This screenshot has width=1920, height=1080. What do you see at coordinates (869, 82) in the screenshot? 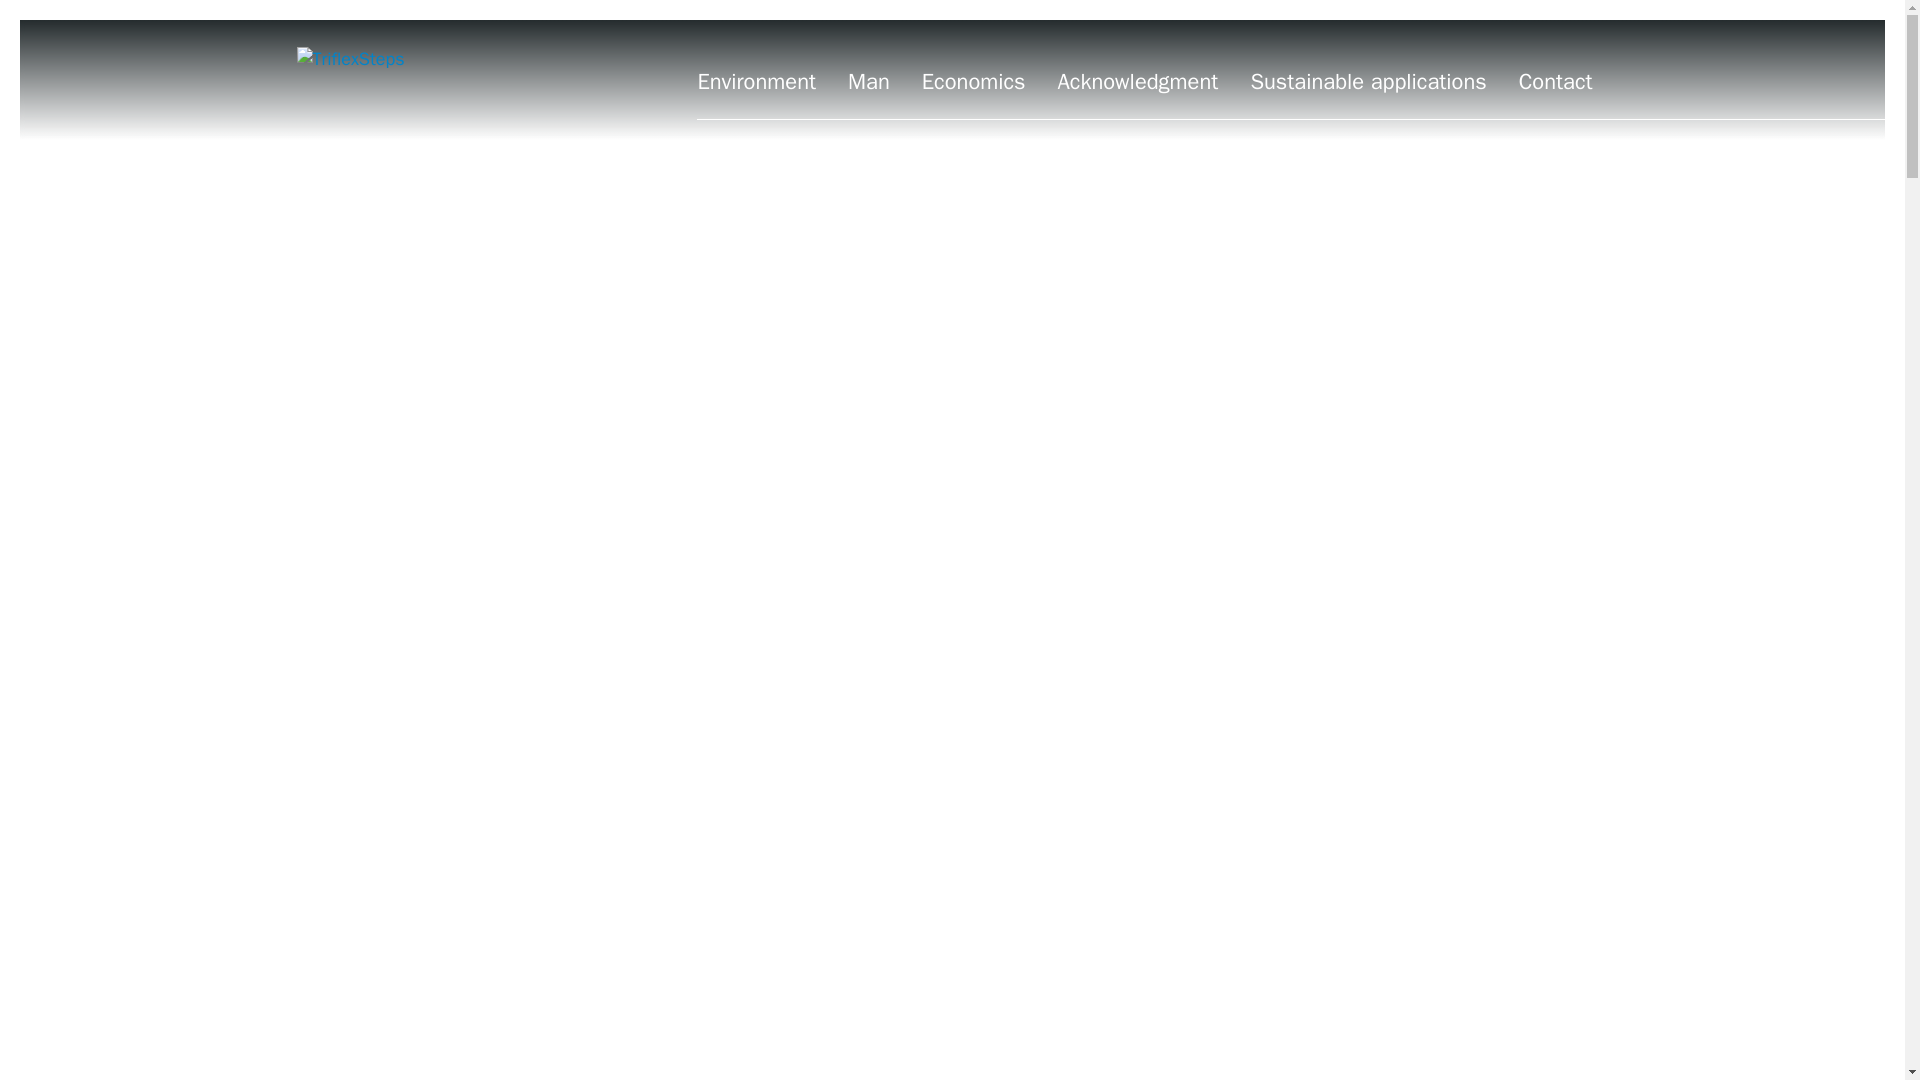
I see `Man` at bounding box center [869, 82].